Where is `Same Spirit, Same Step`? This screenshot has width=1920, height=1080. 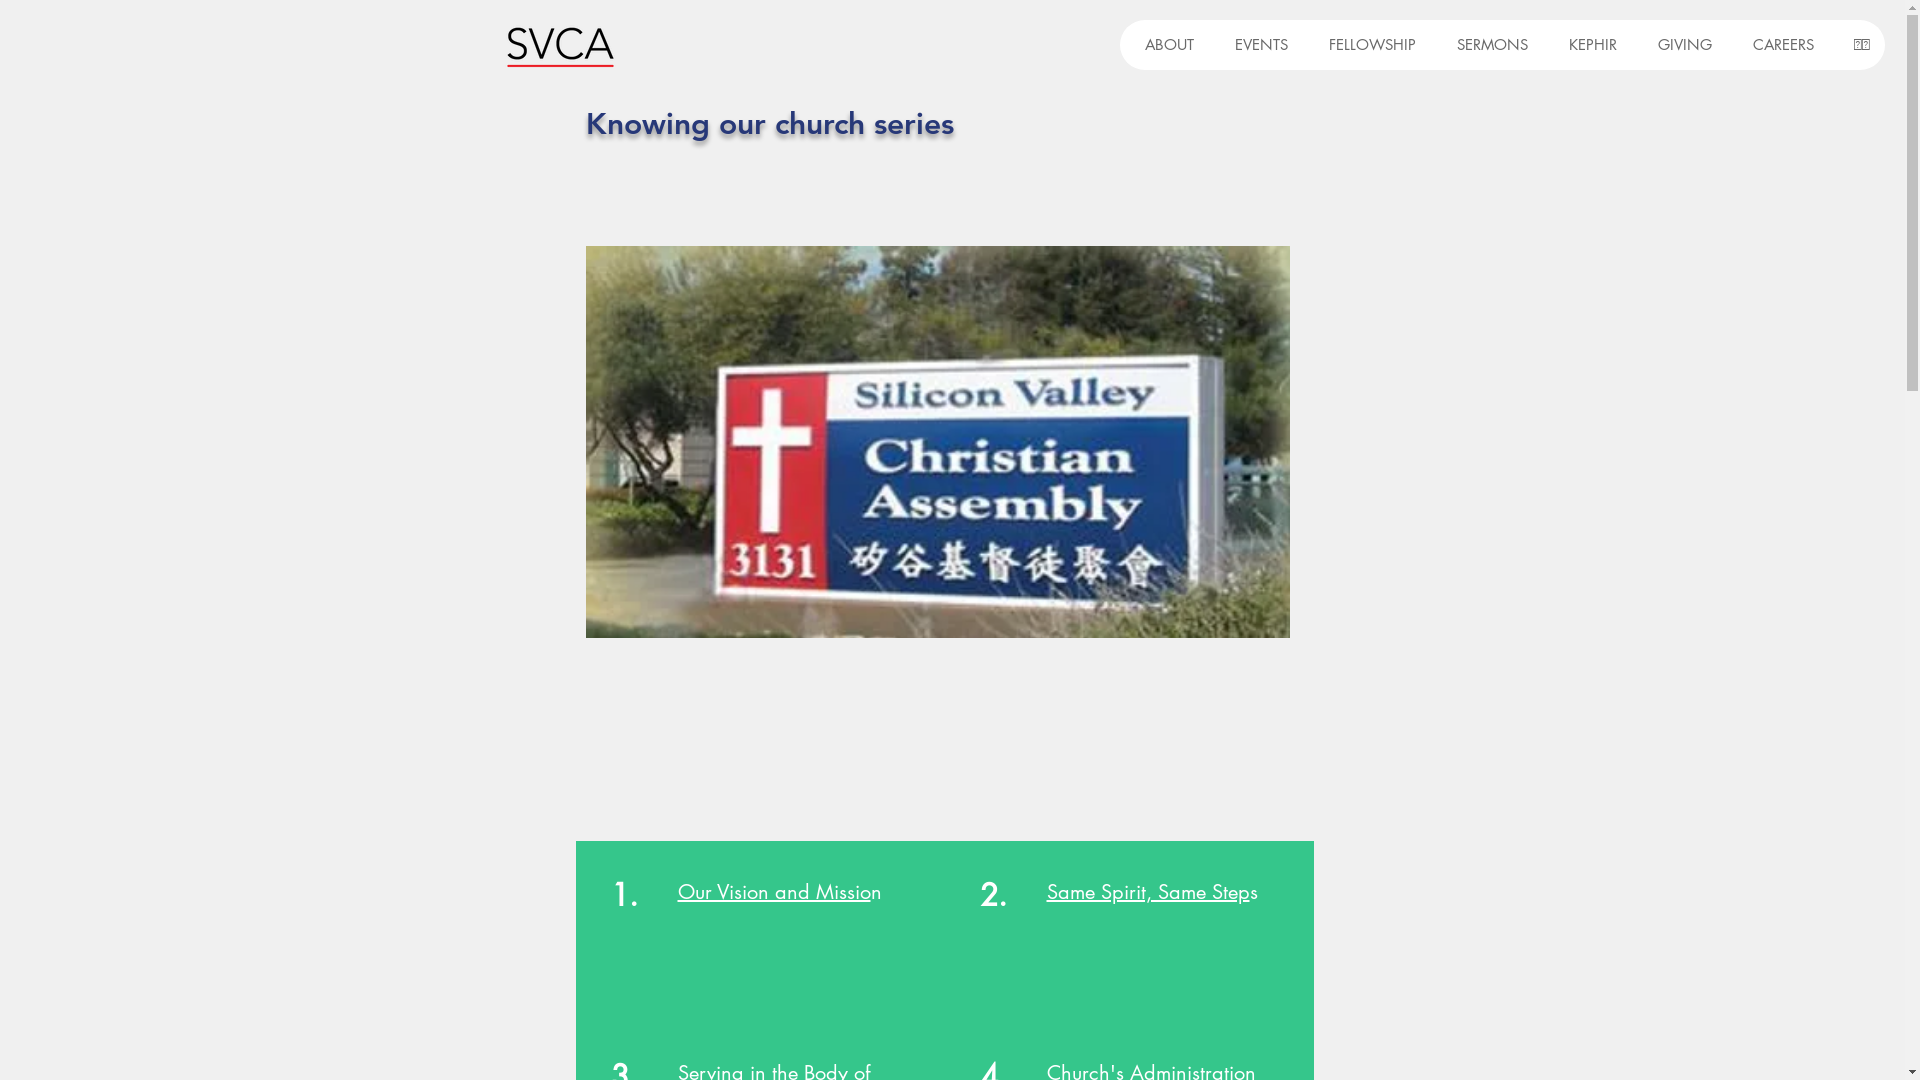
Same Spirit, Same Step is located at coordinates (1148, 892).